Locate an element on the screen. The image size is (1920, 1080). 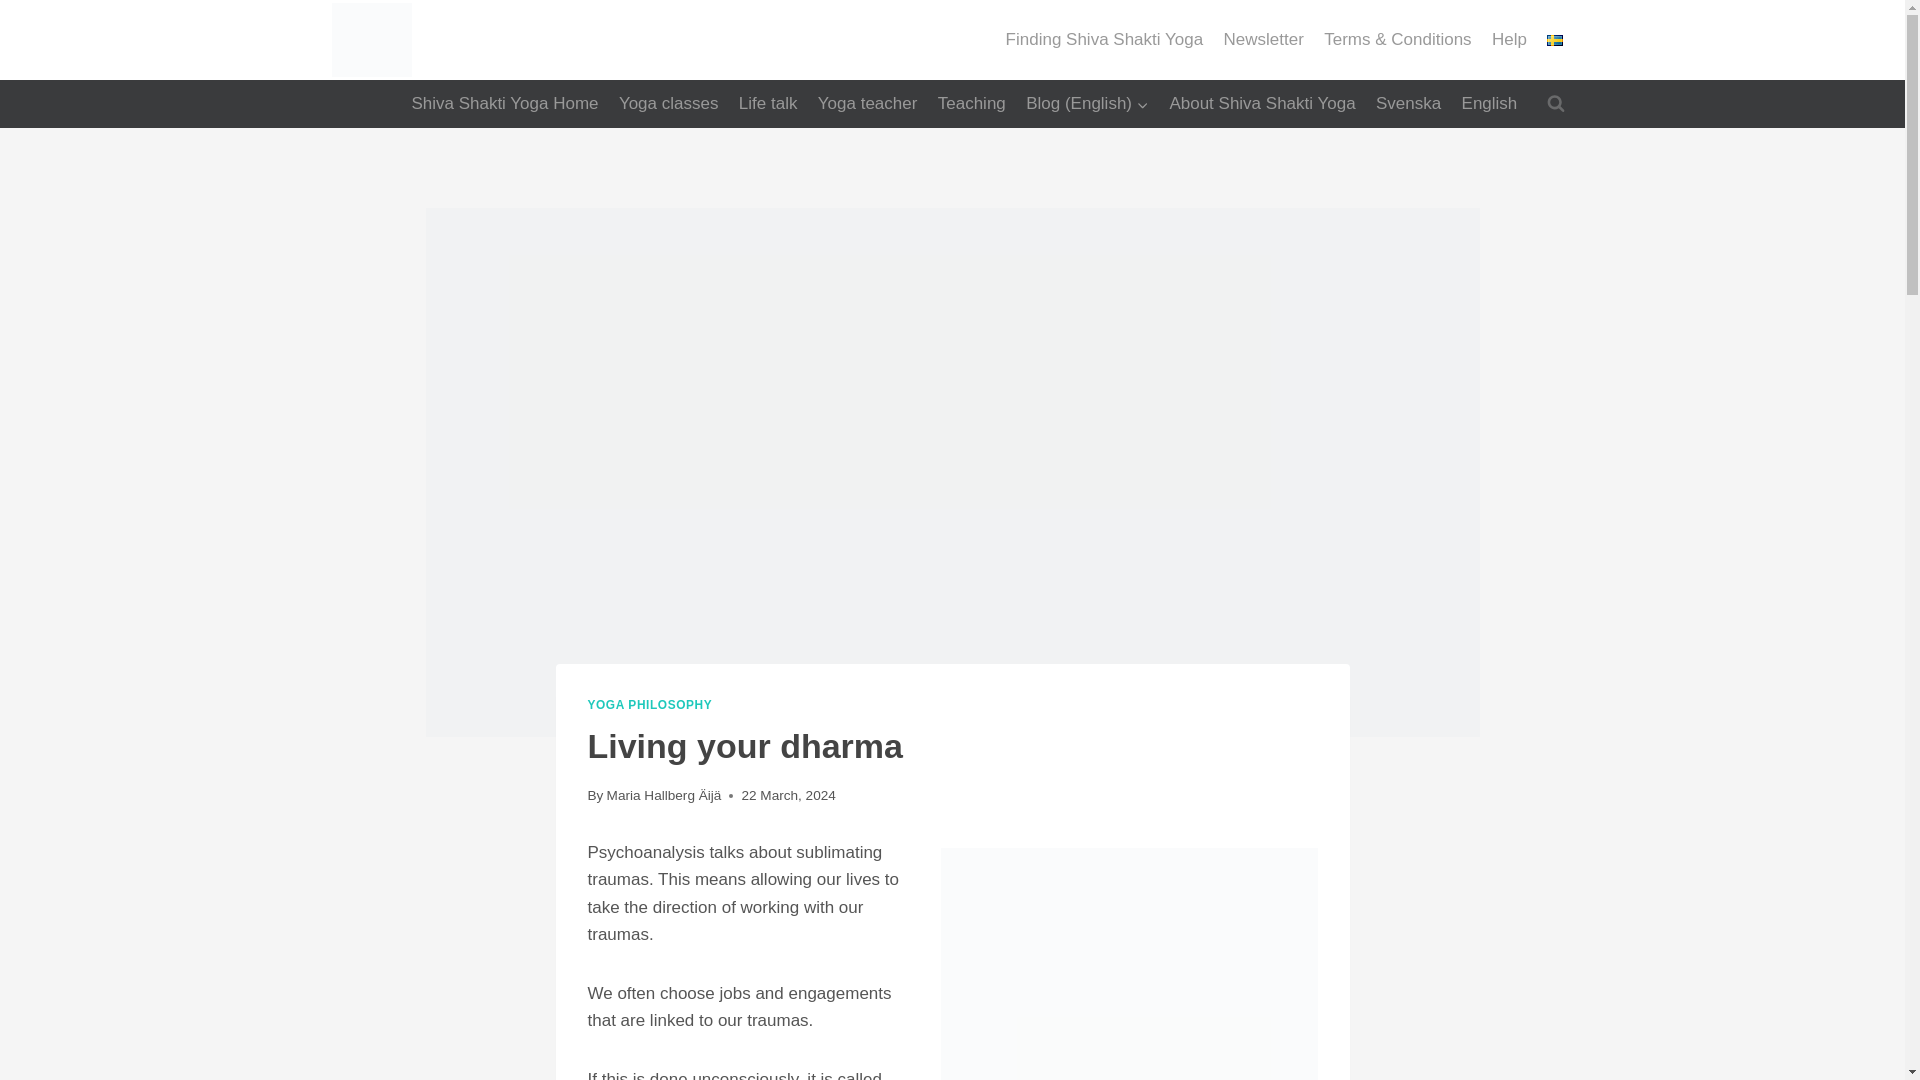
Help is located at coordinates (1510, 40).